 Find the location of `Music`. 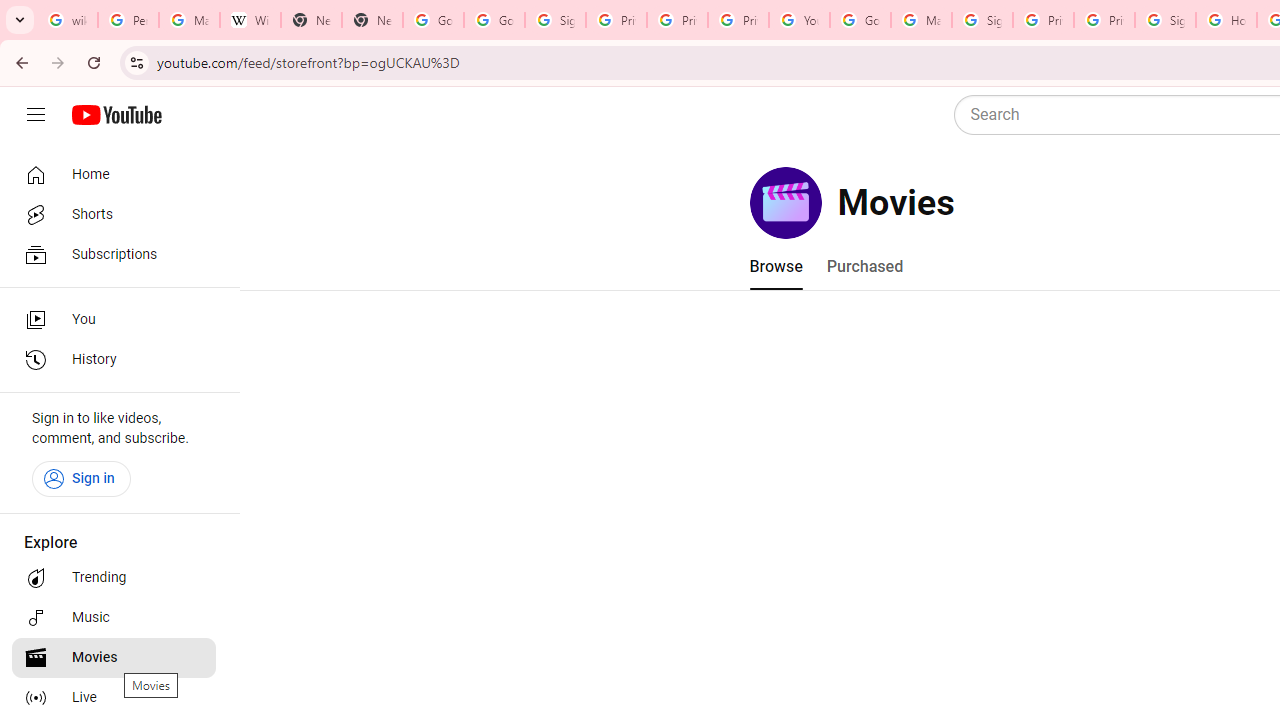

Music is located at coordinates (114, 618).